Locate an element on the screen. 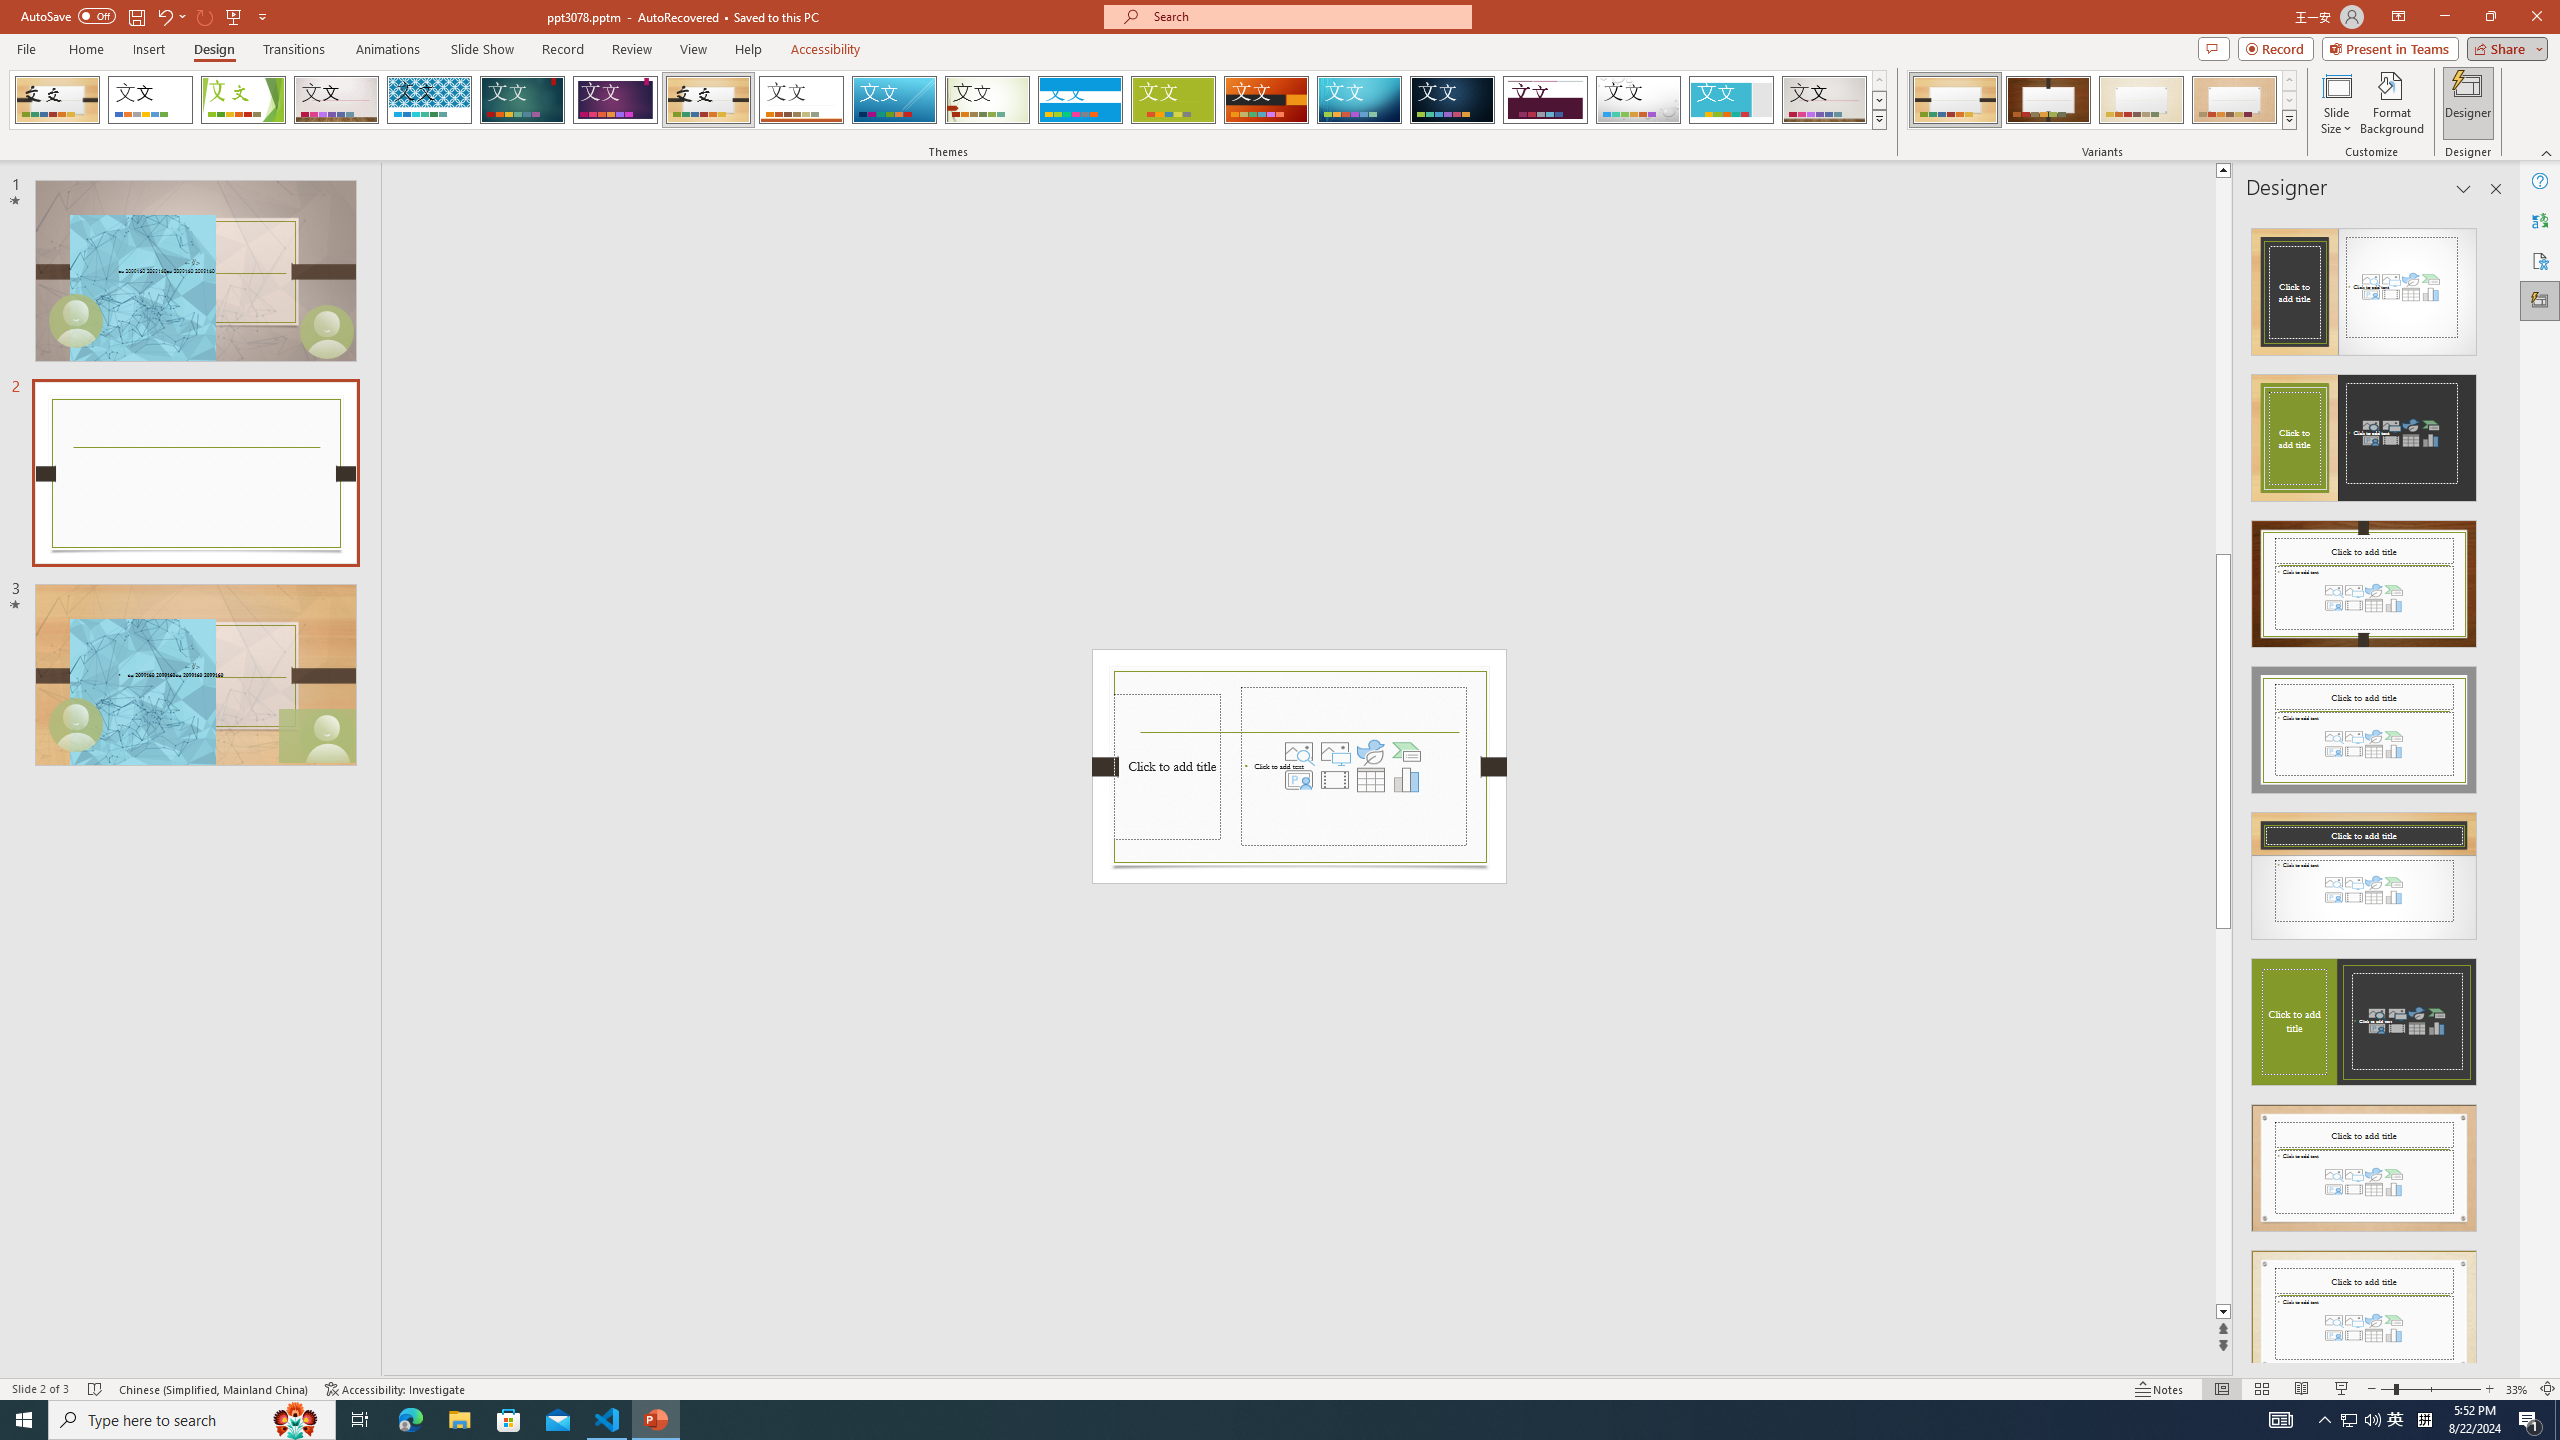  Class: NetUIScrollBar is located at coordinates (2494, 787).